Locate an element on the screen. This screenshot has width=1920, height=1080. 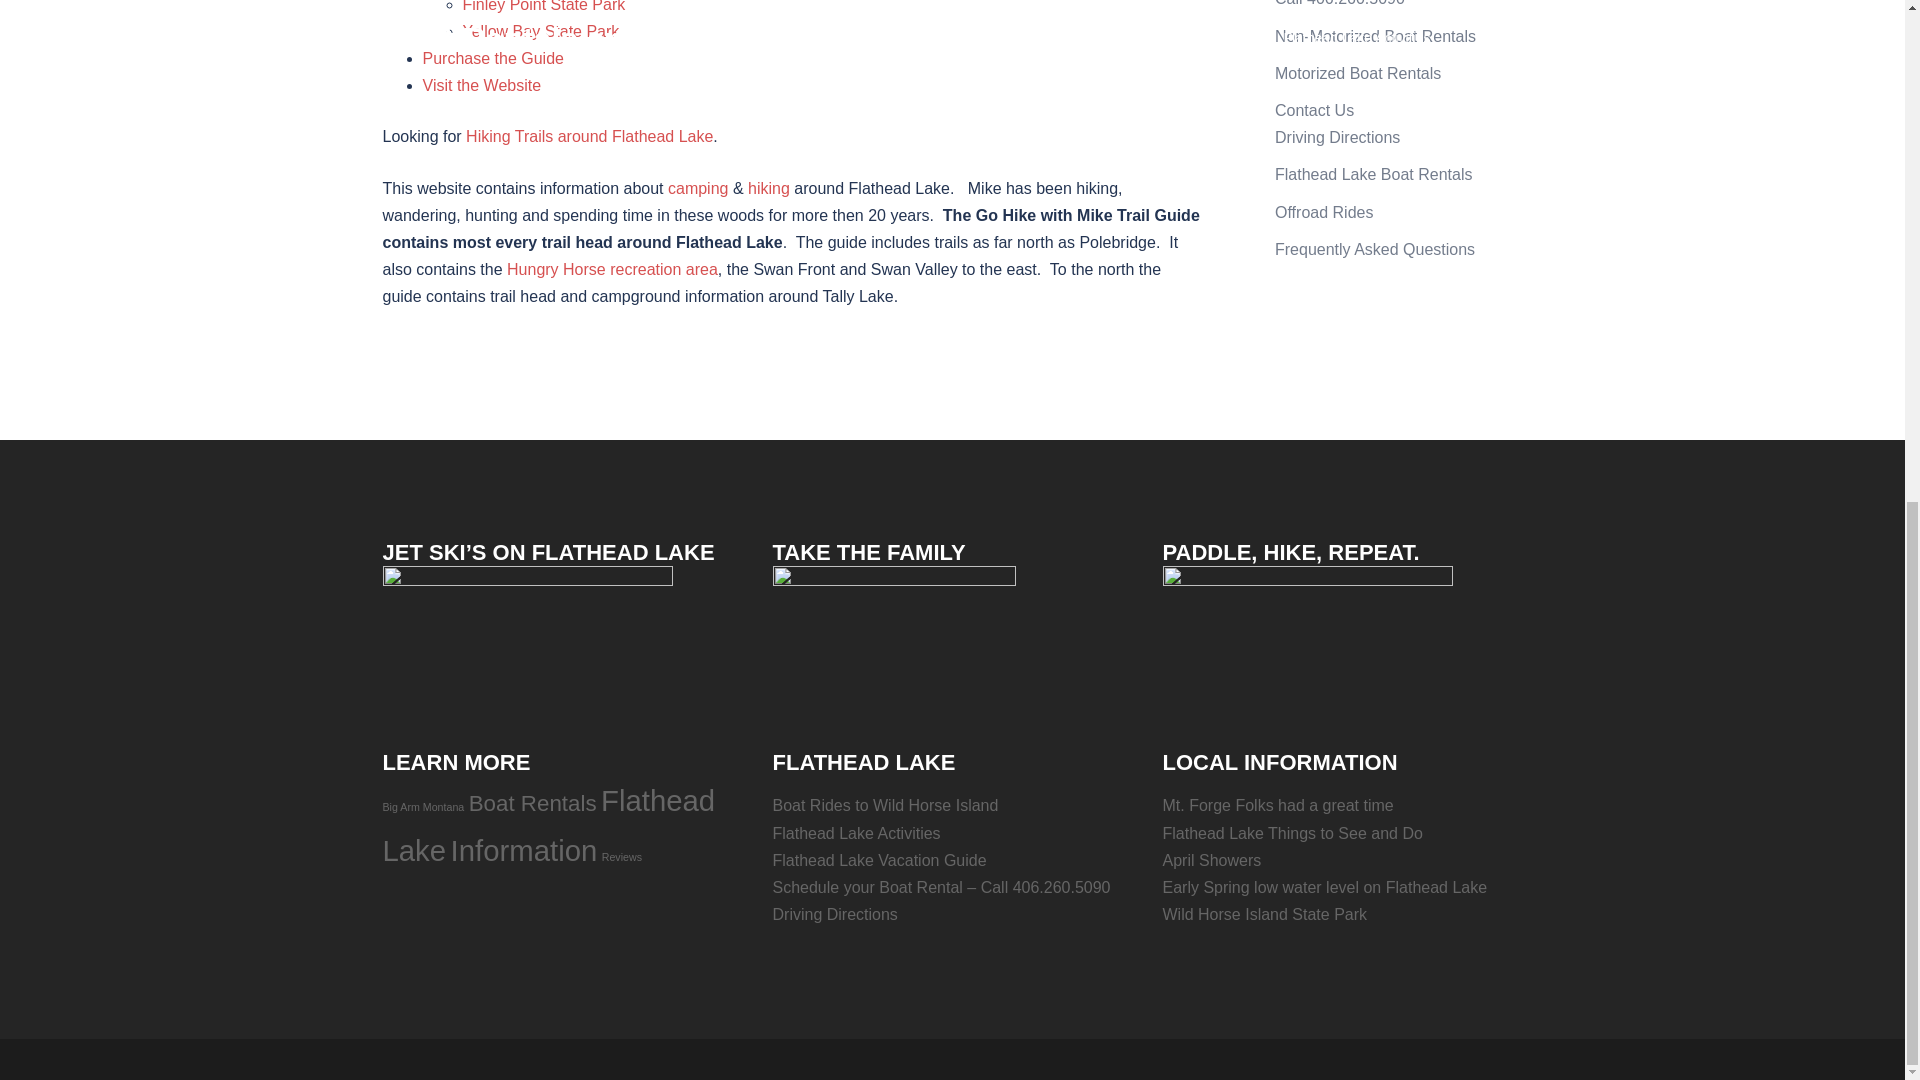
hiking is located at coordinates (768, 188).